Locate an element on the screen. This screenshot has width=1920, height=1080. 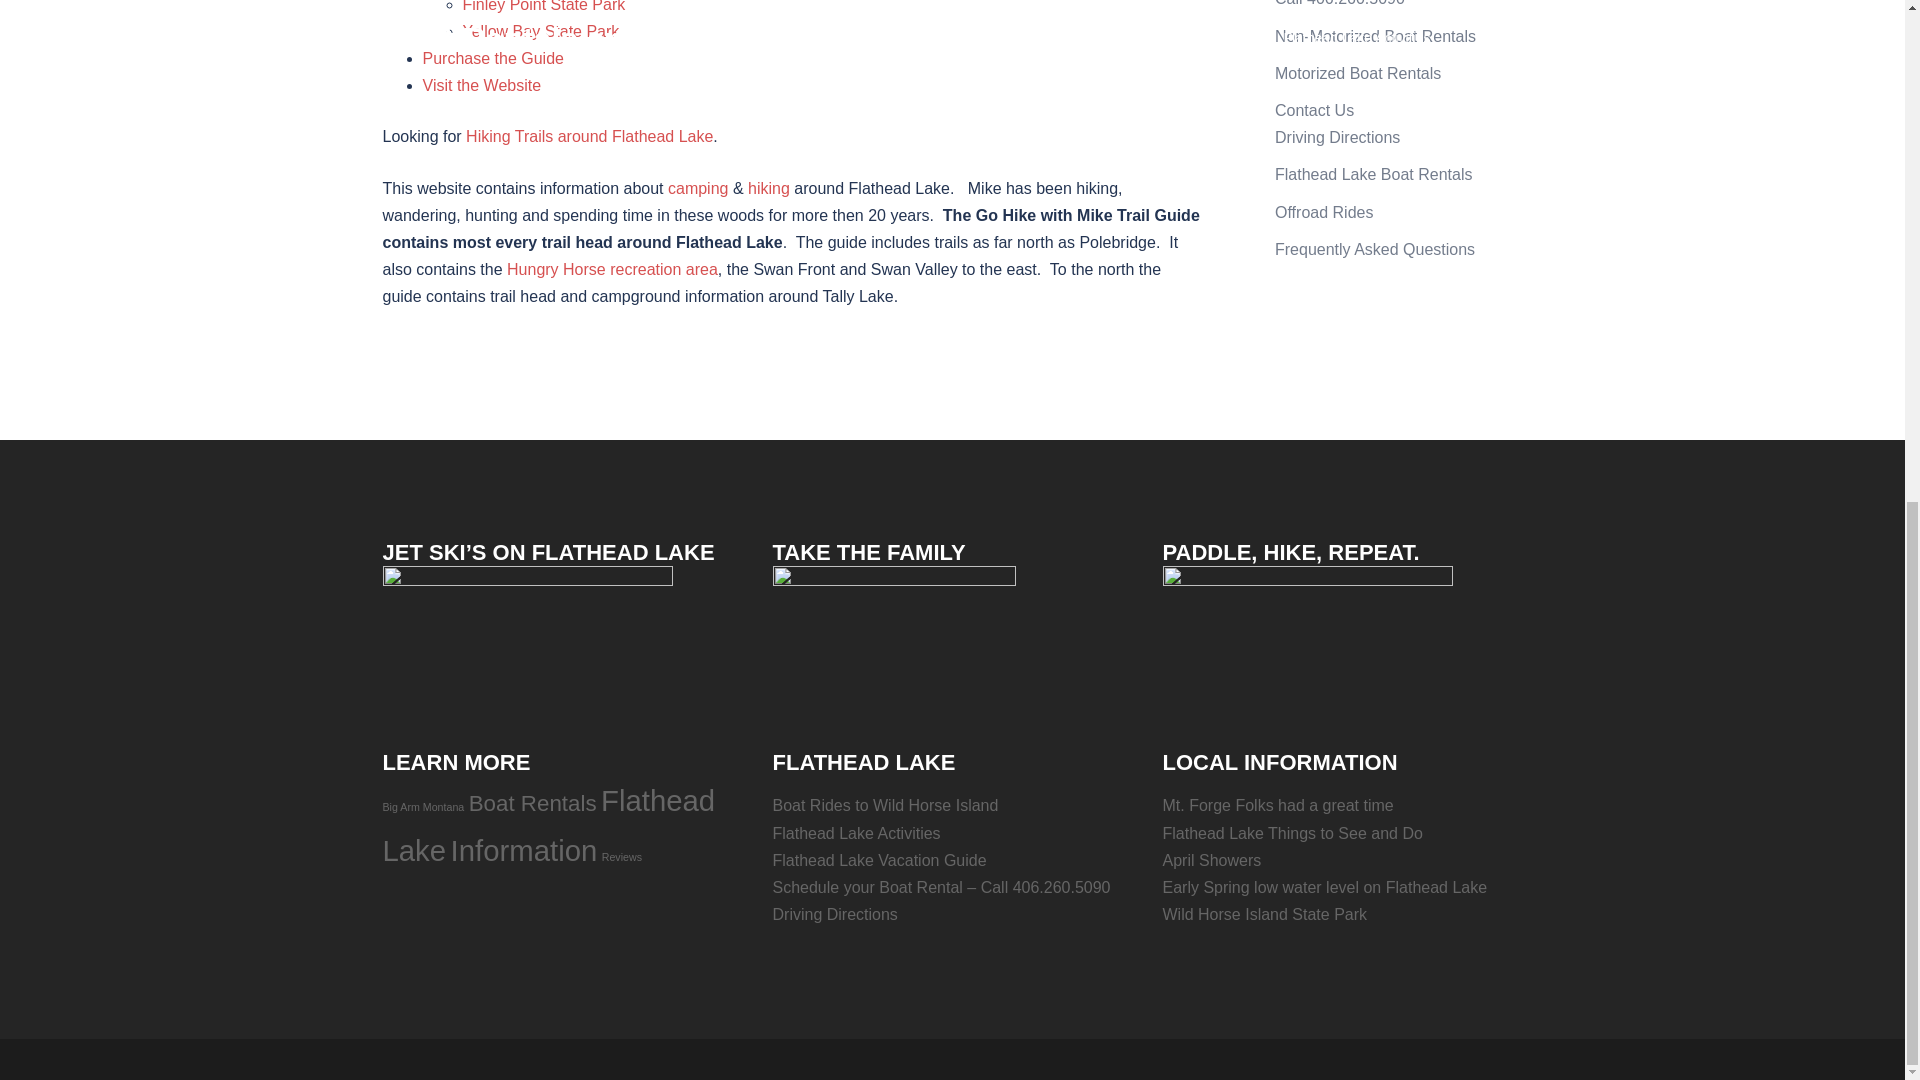
hiking is located at coordinates (768, 188).